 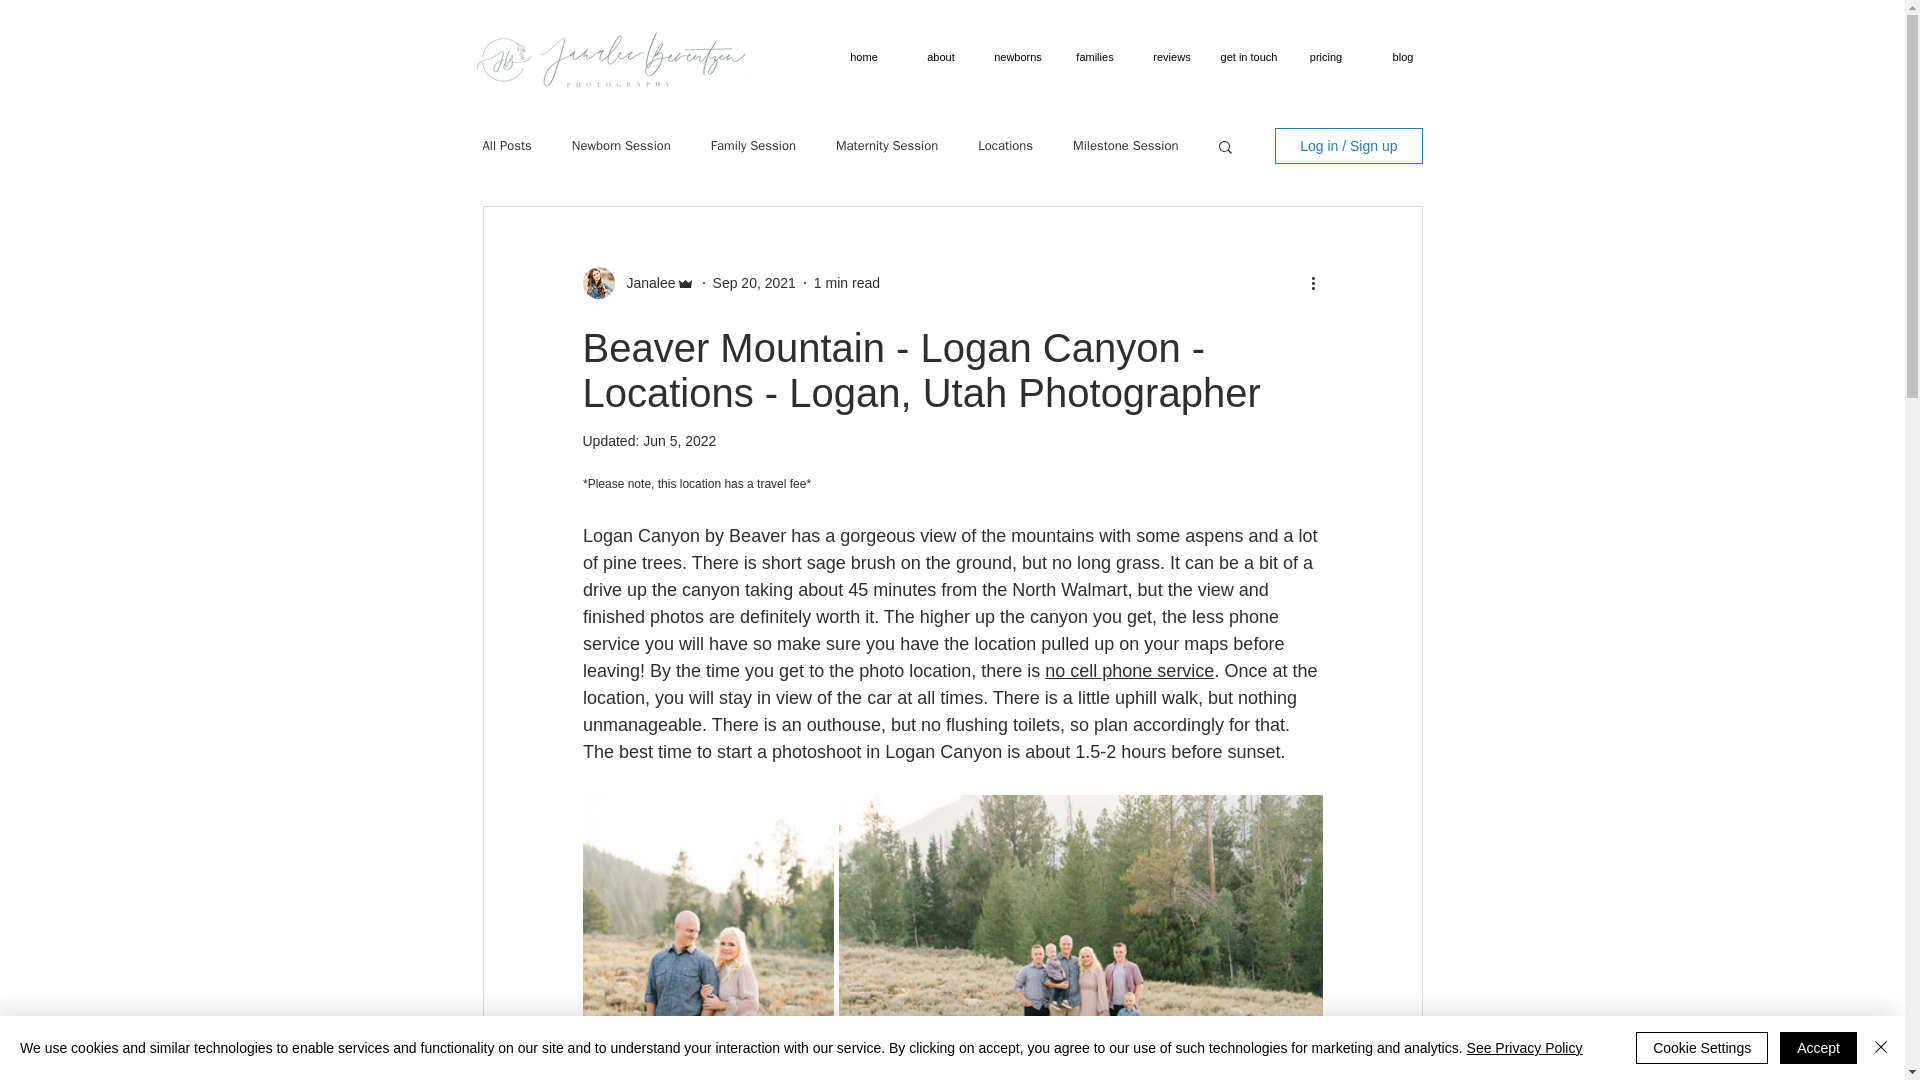 What do you see at coordinates (1172, 56) in the screenshot?
I see `reviews` at bounding box center [1172, 56].